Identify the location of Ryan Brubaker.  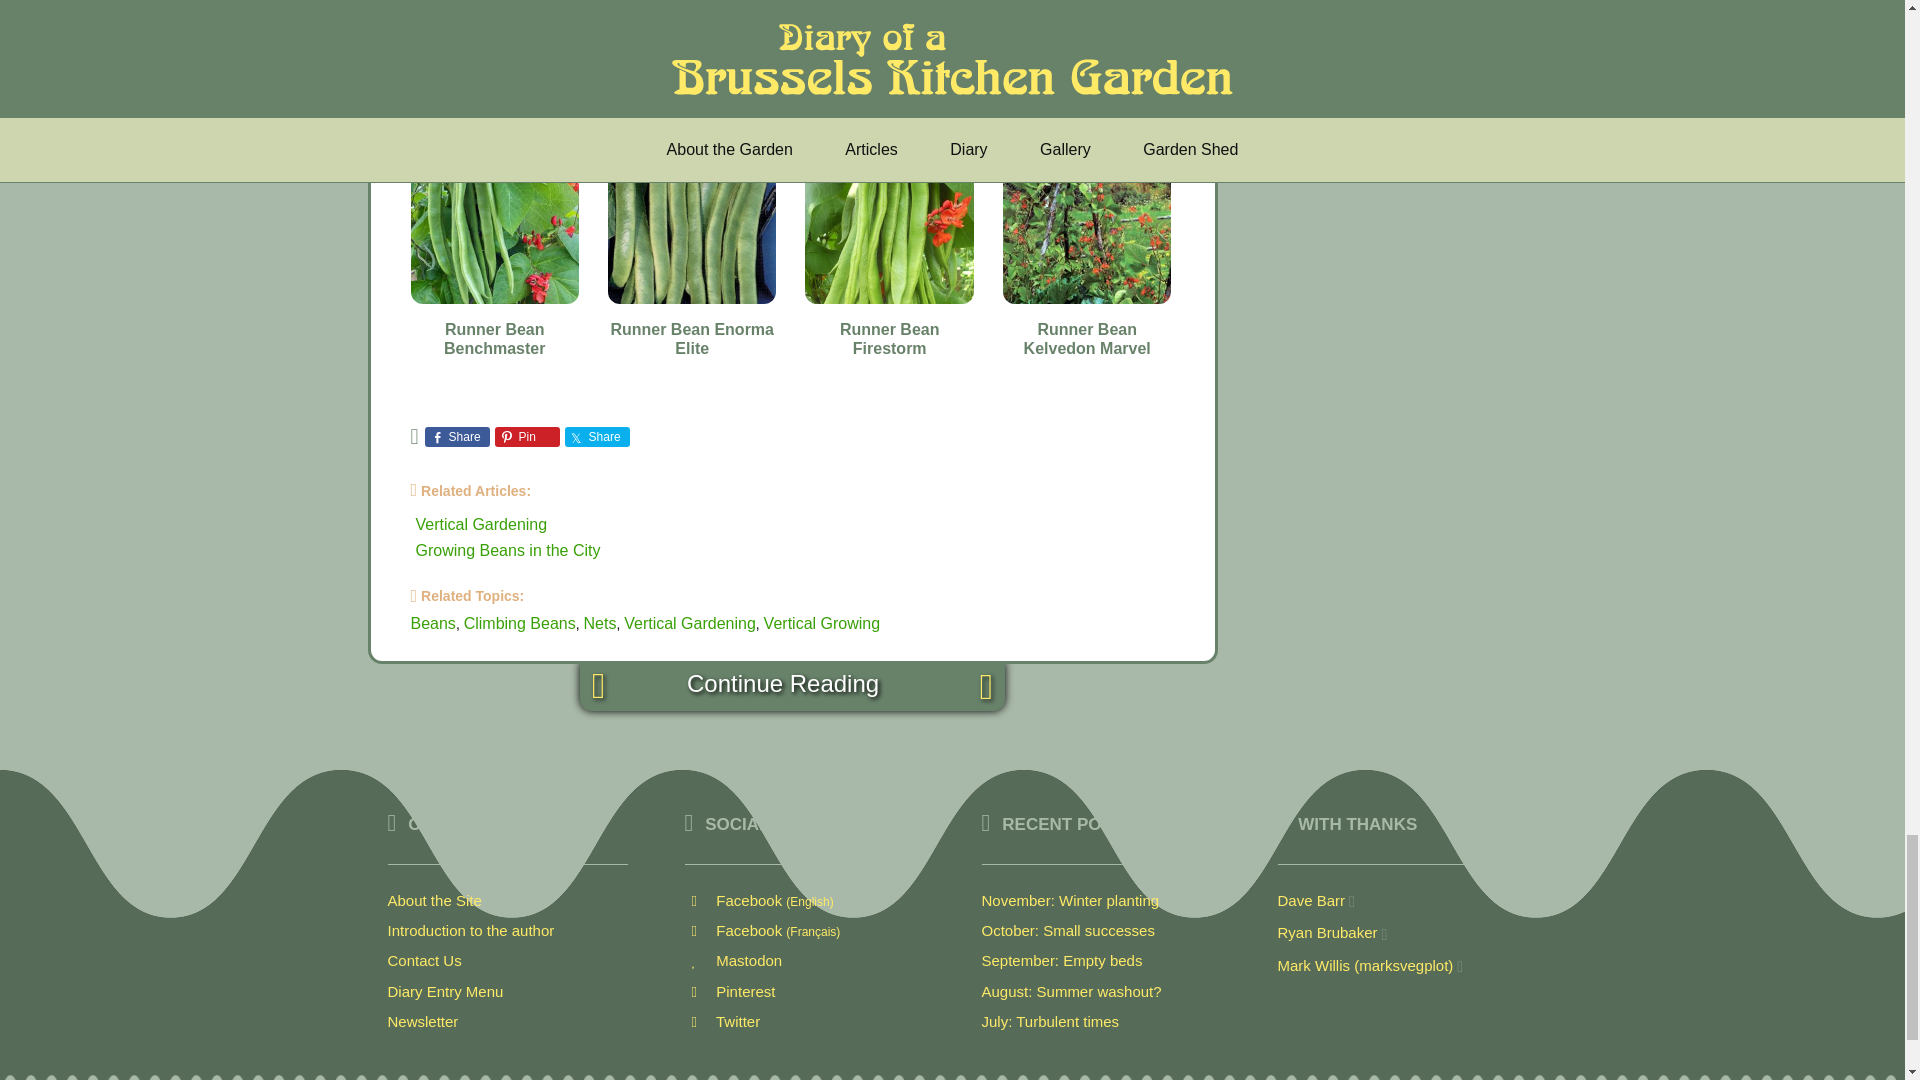
(1328, 932).